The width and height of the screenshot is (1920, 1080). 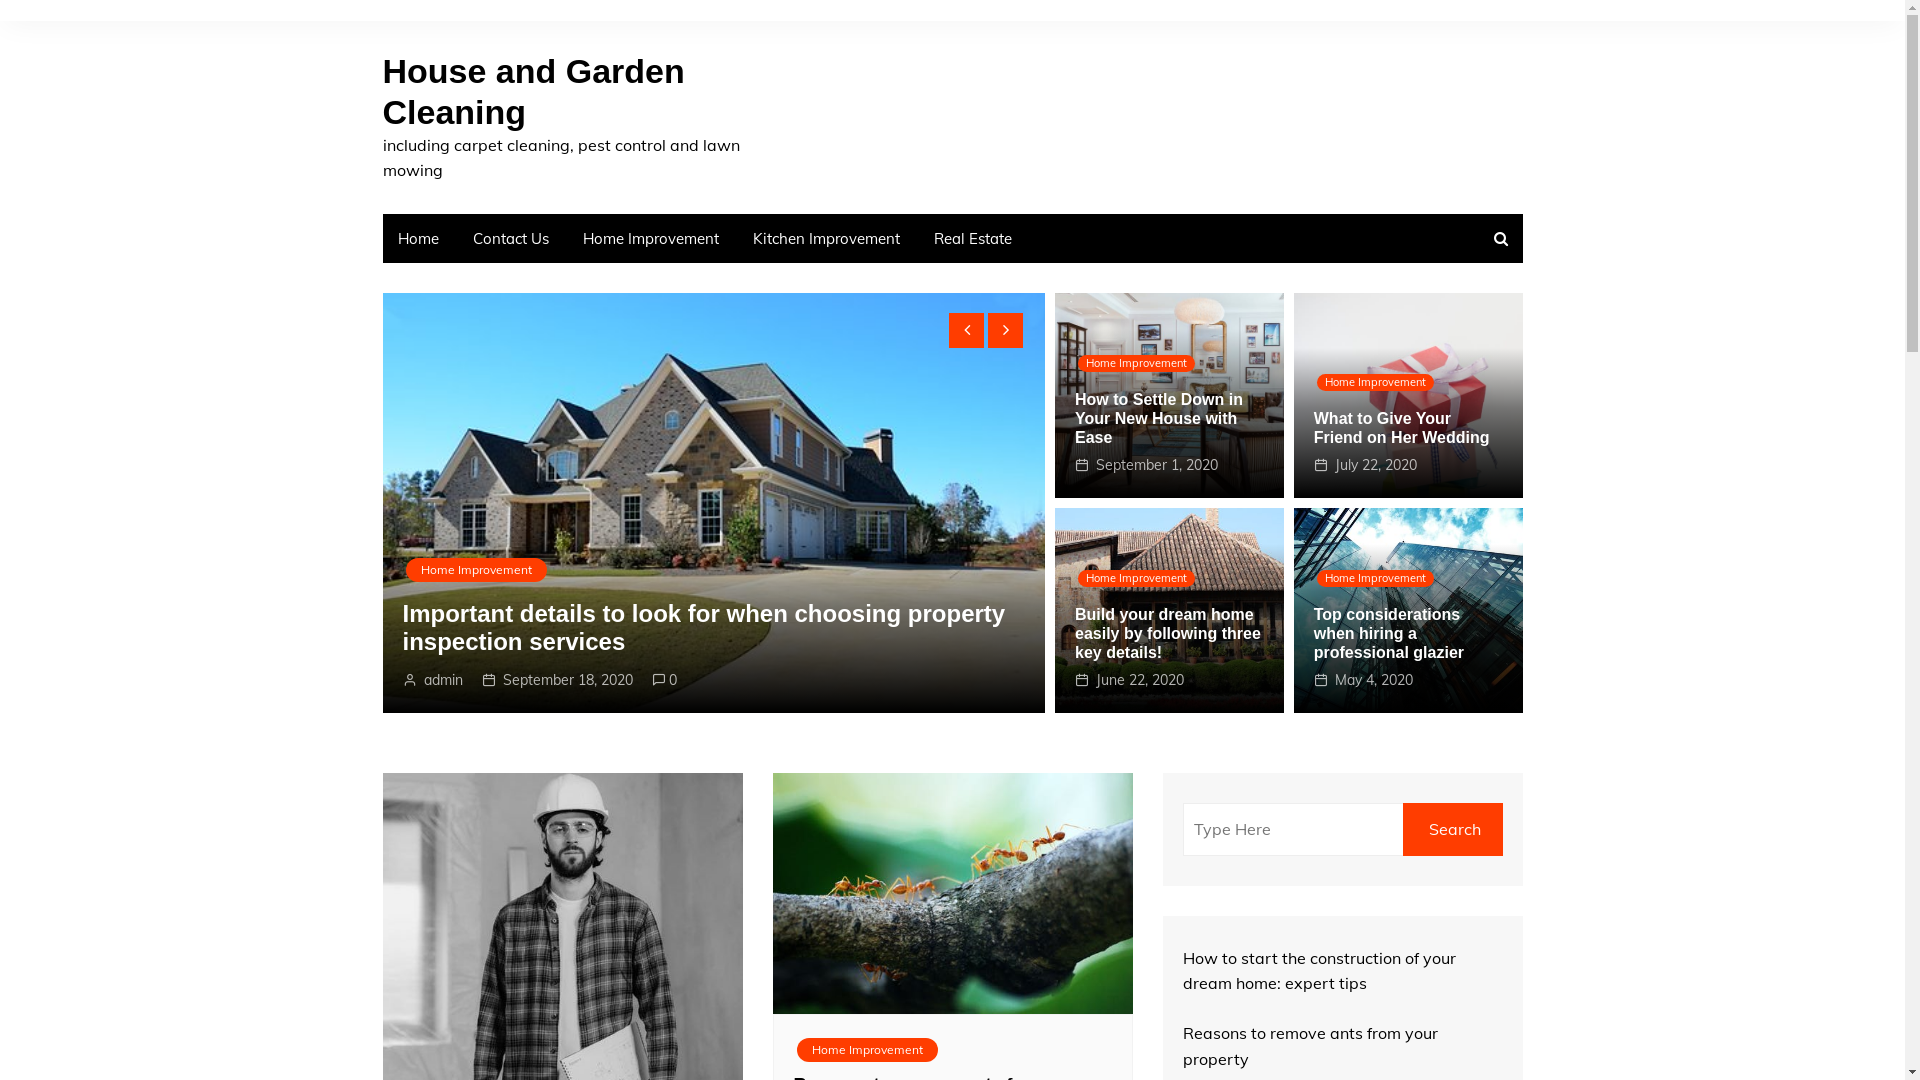 What do you see at coordinates (1310, 1046) in the screenshot?
I see `Reasons to remove ants from your property` at bounding box center [1310, 1046].